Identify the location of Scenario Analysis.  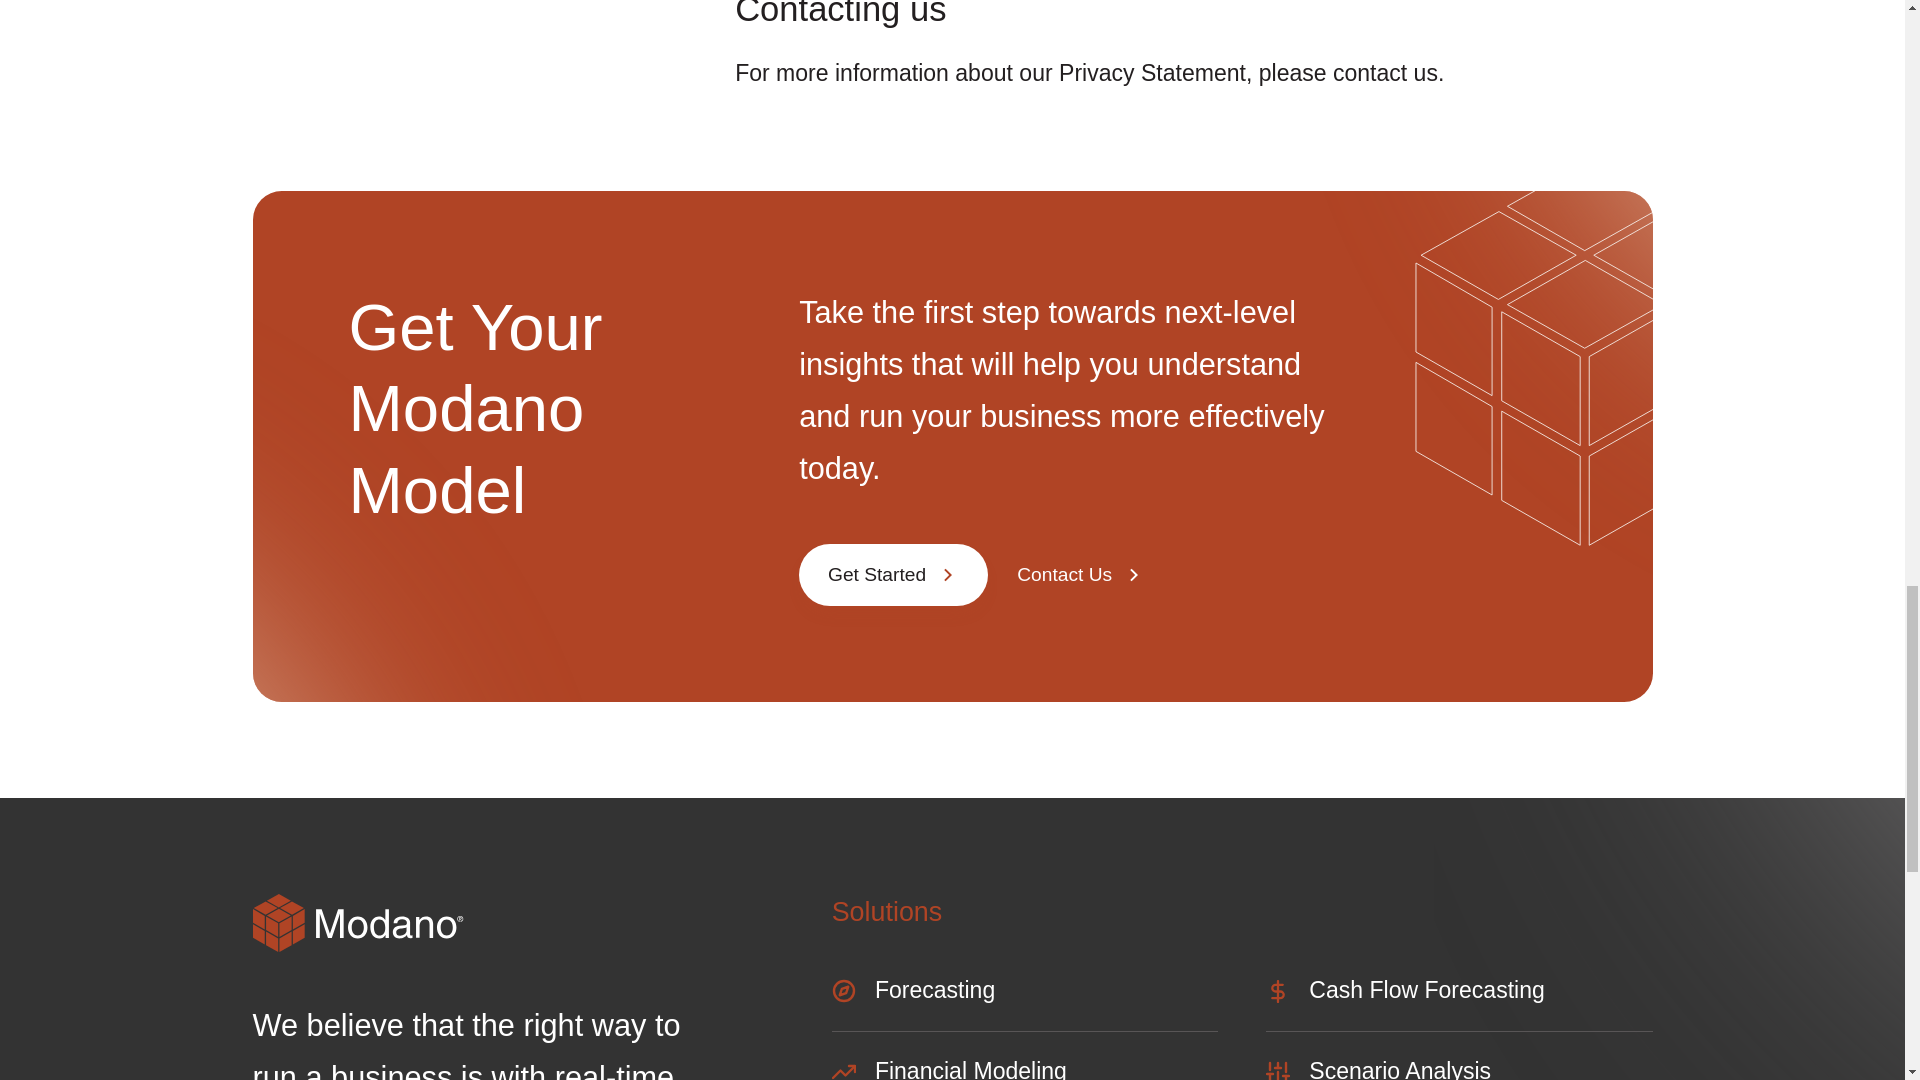
(1458, 1065).